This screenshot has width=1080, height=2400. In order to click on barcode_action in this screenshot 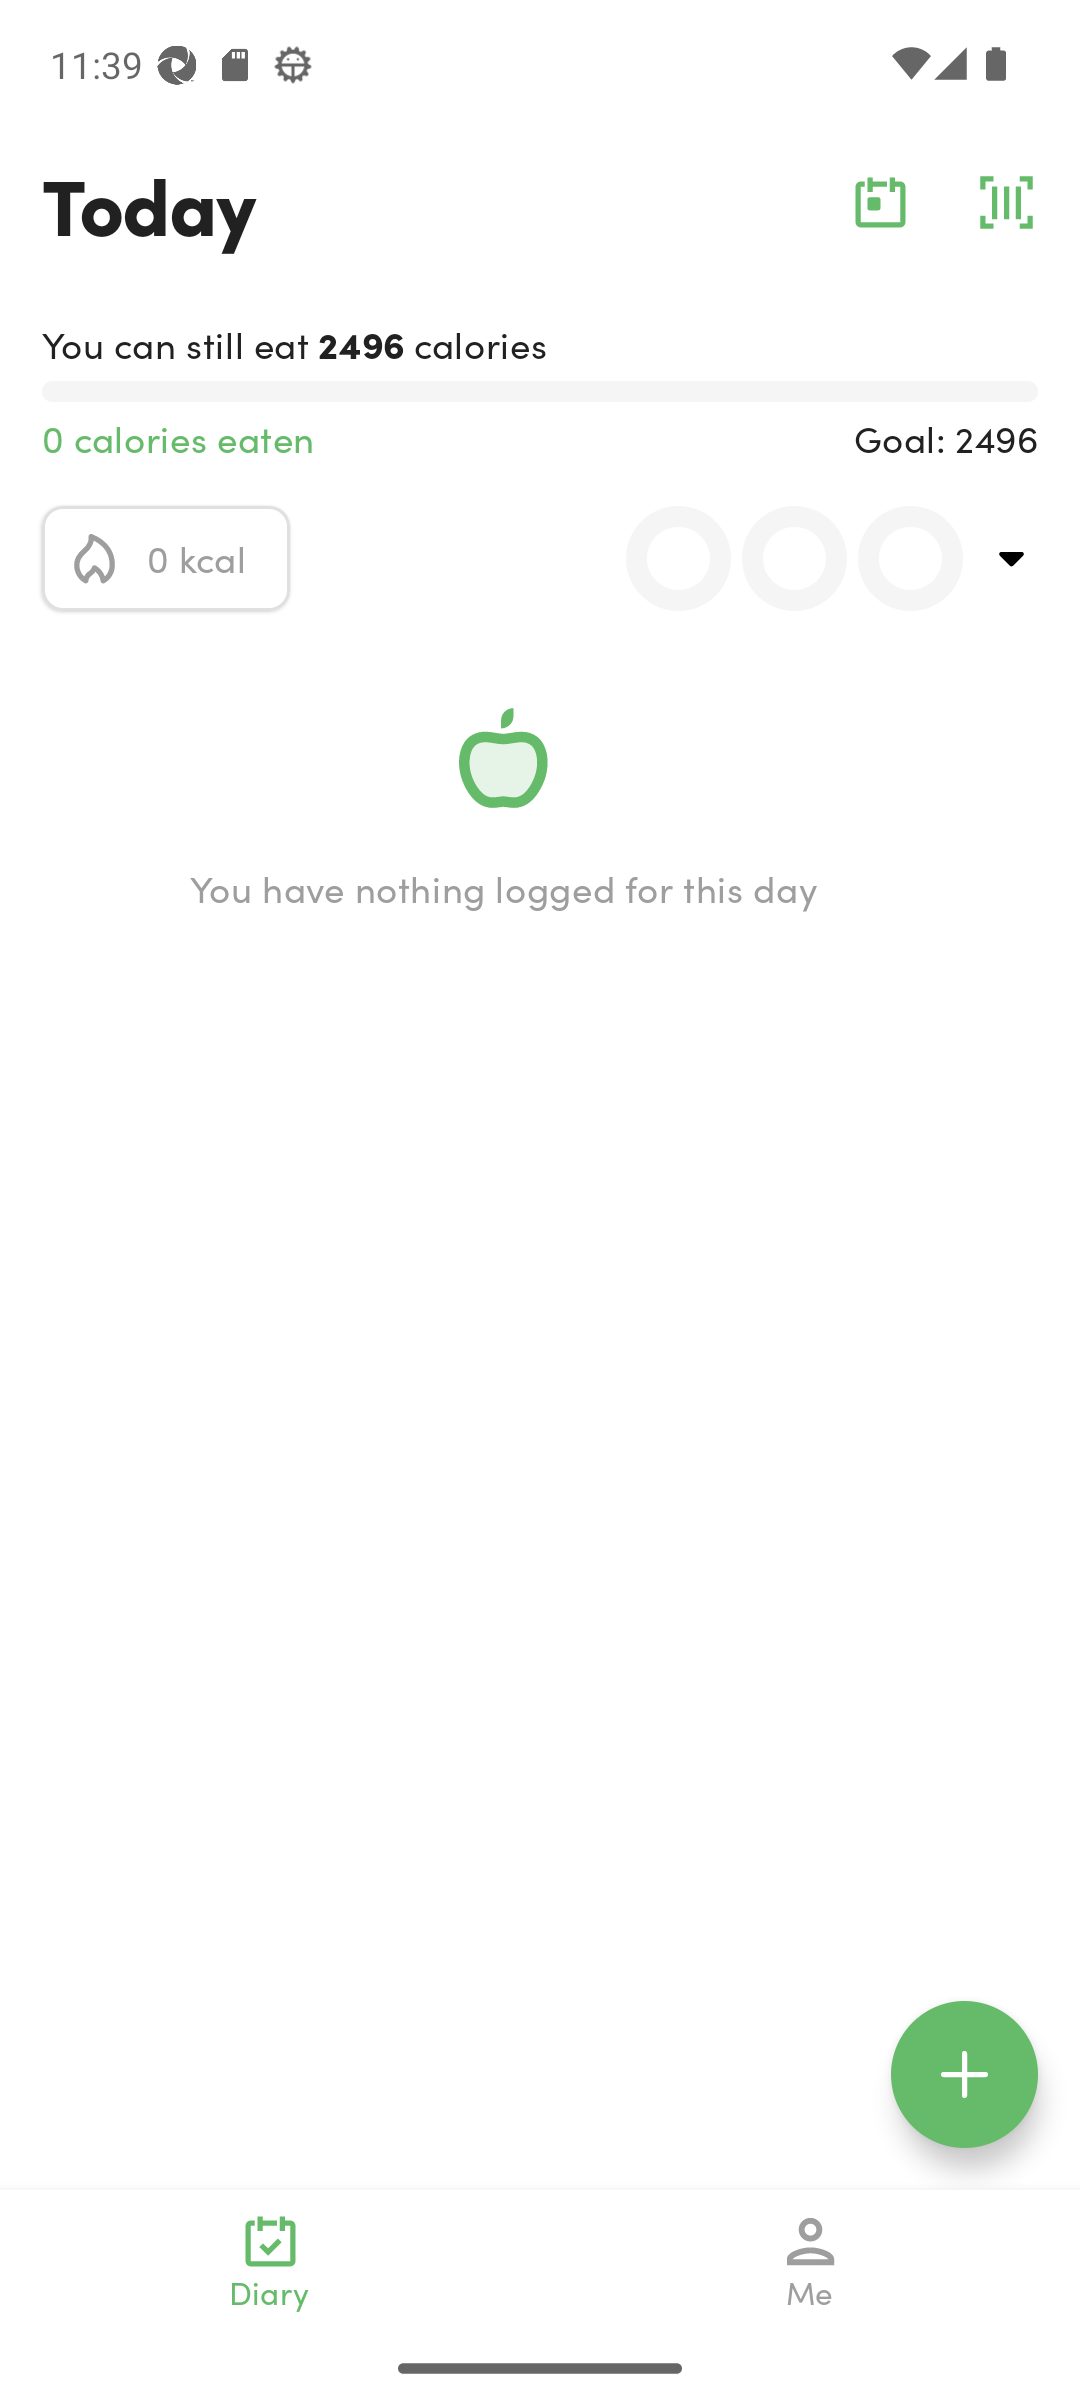, I will do `click(1006, 202)`.